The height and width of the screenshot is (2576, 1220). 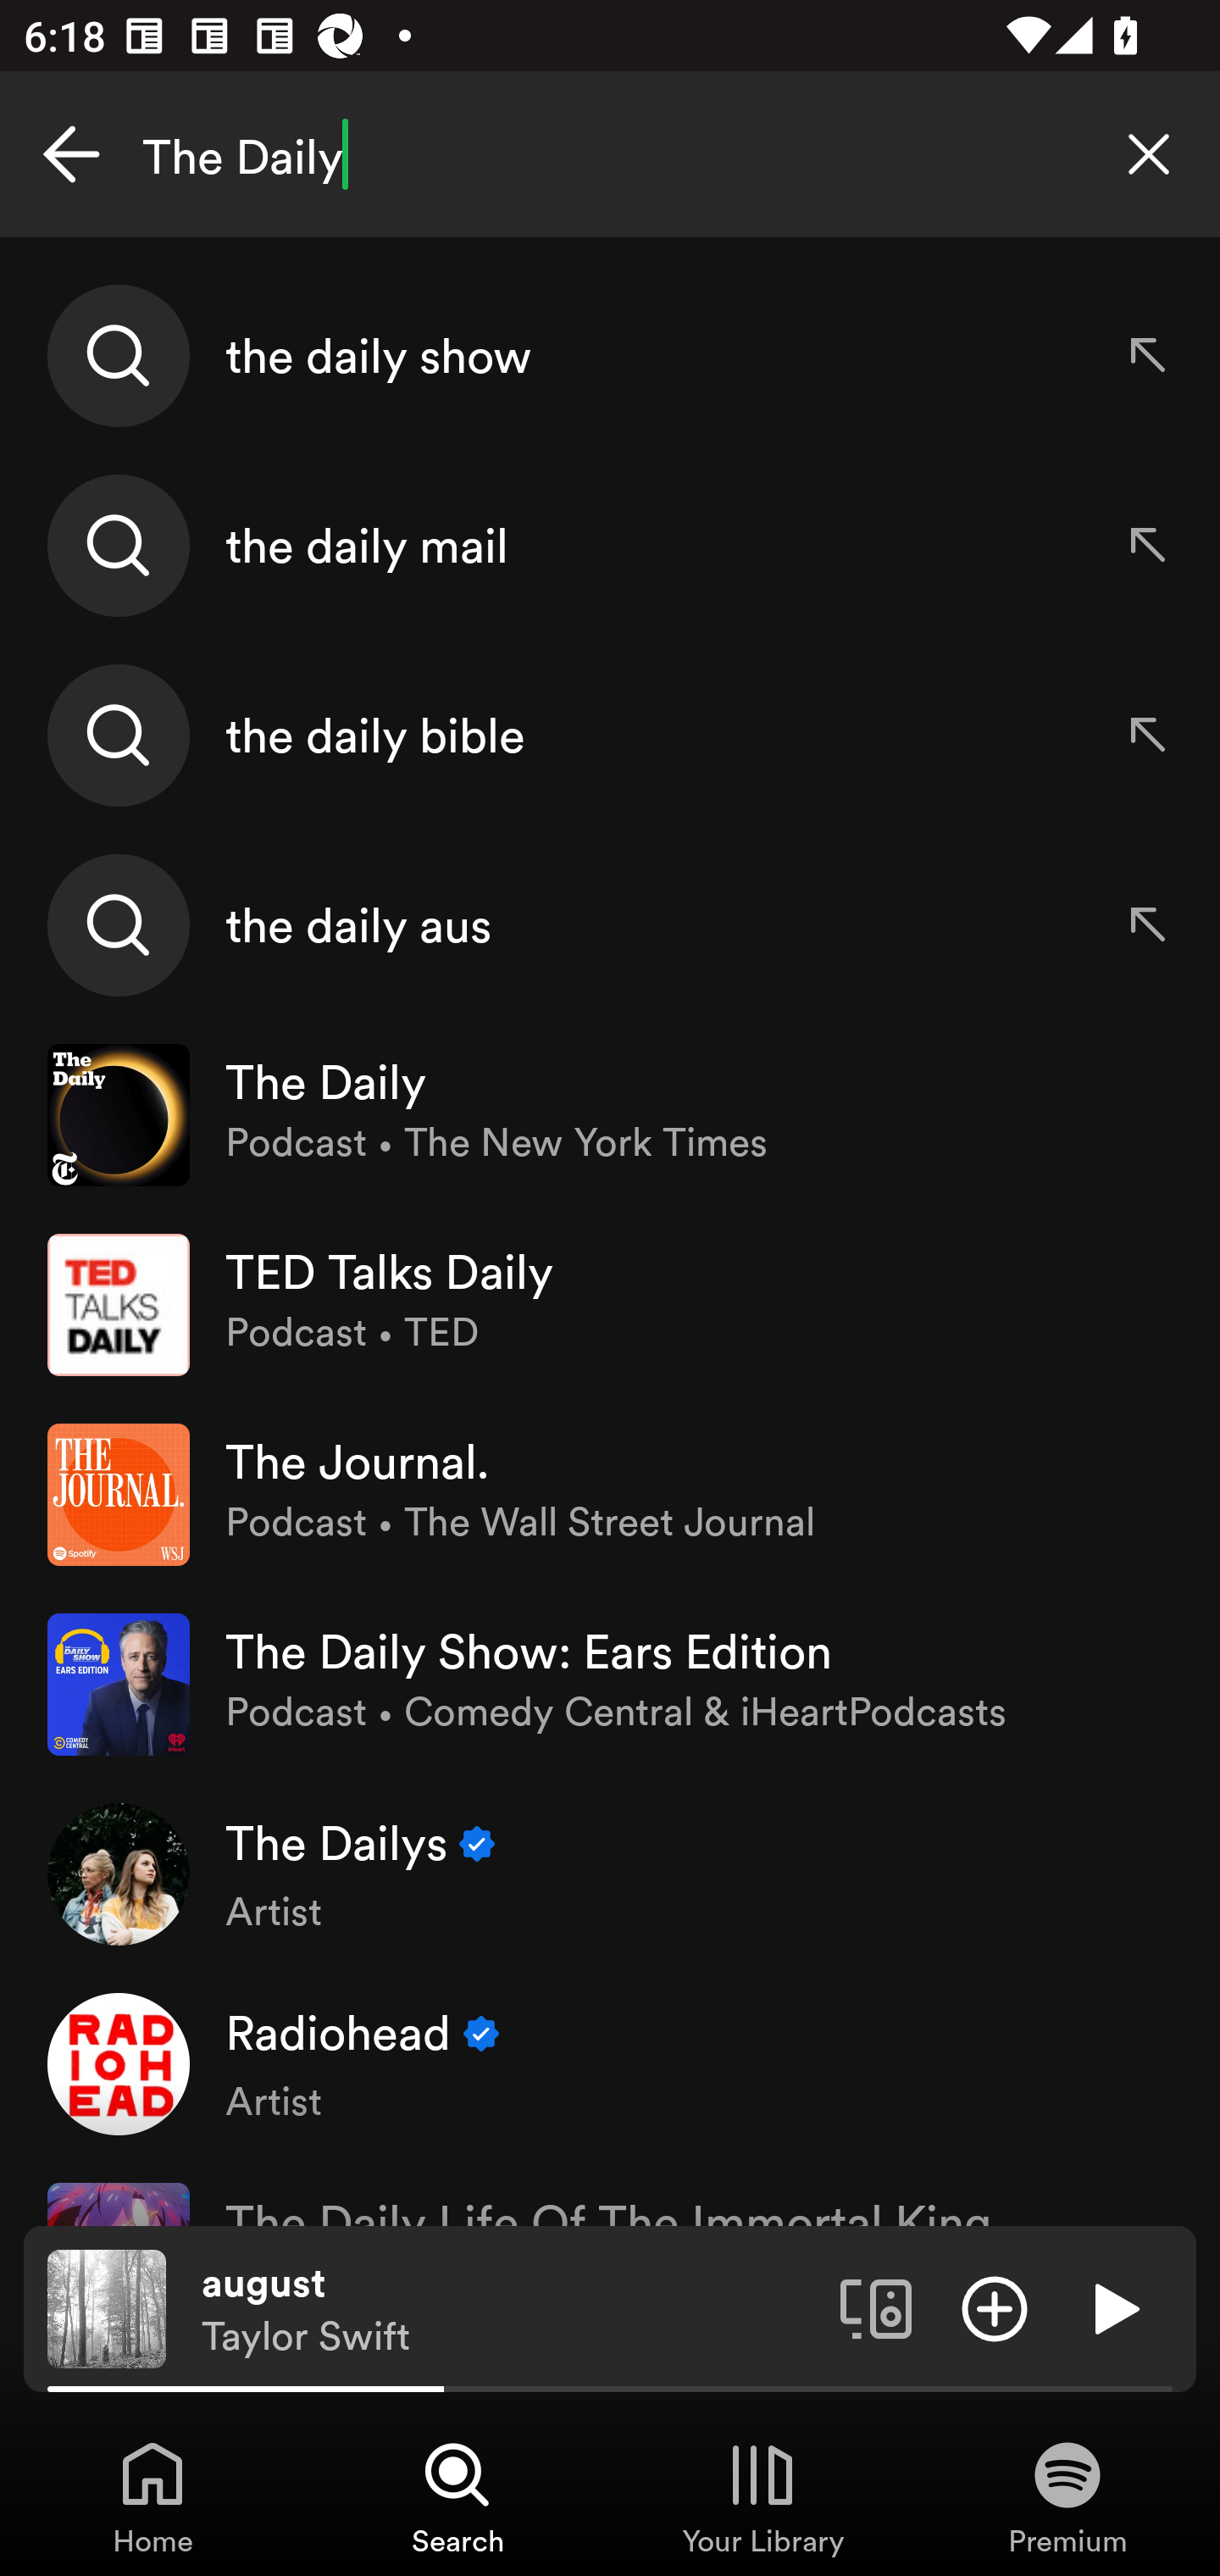 I want to click on Add item, so click(x=995, y=2307).